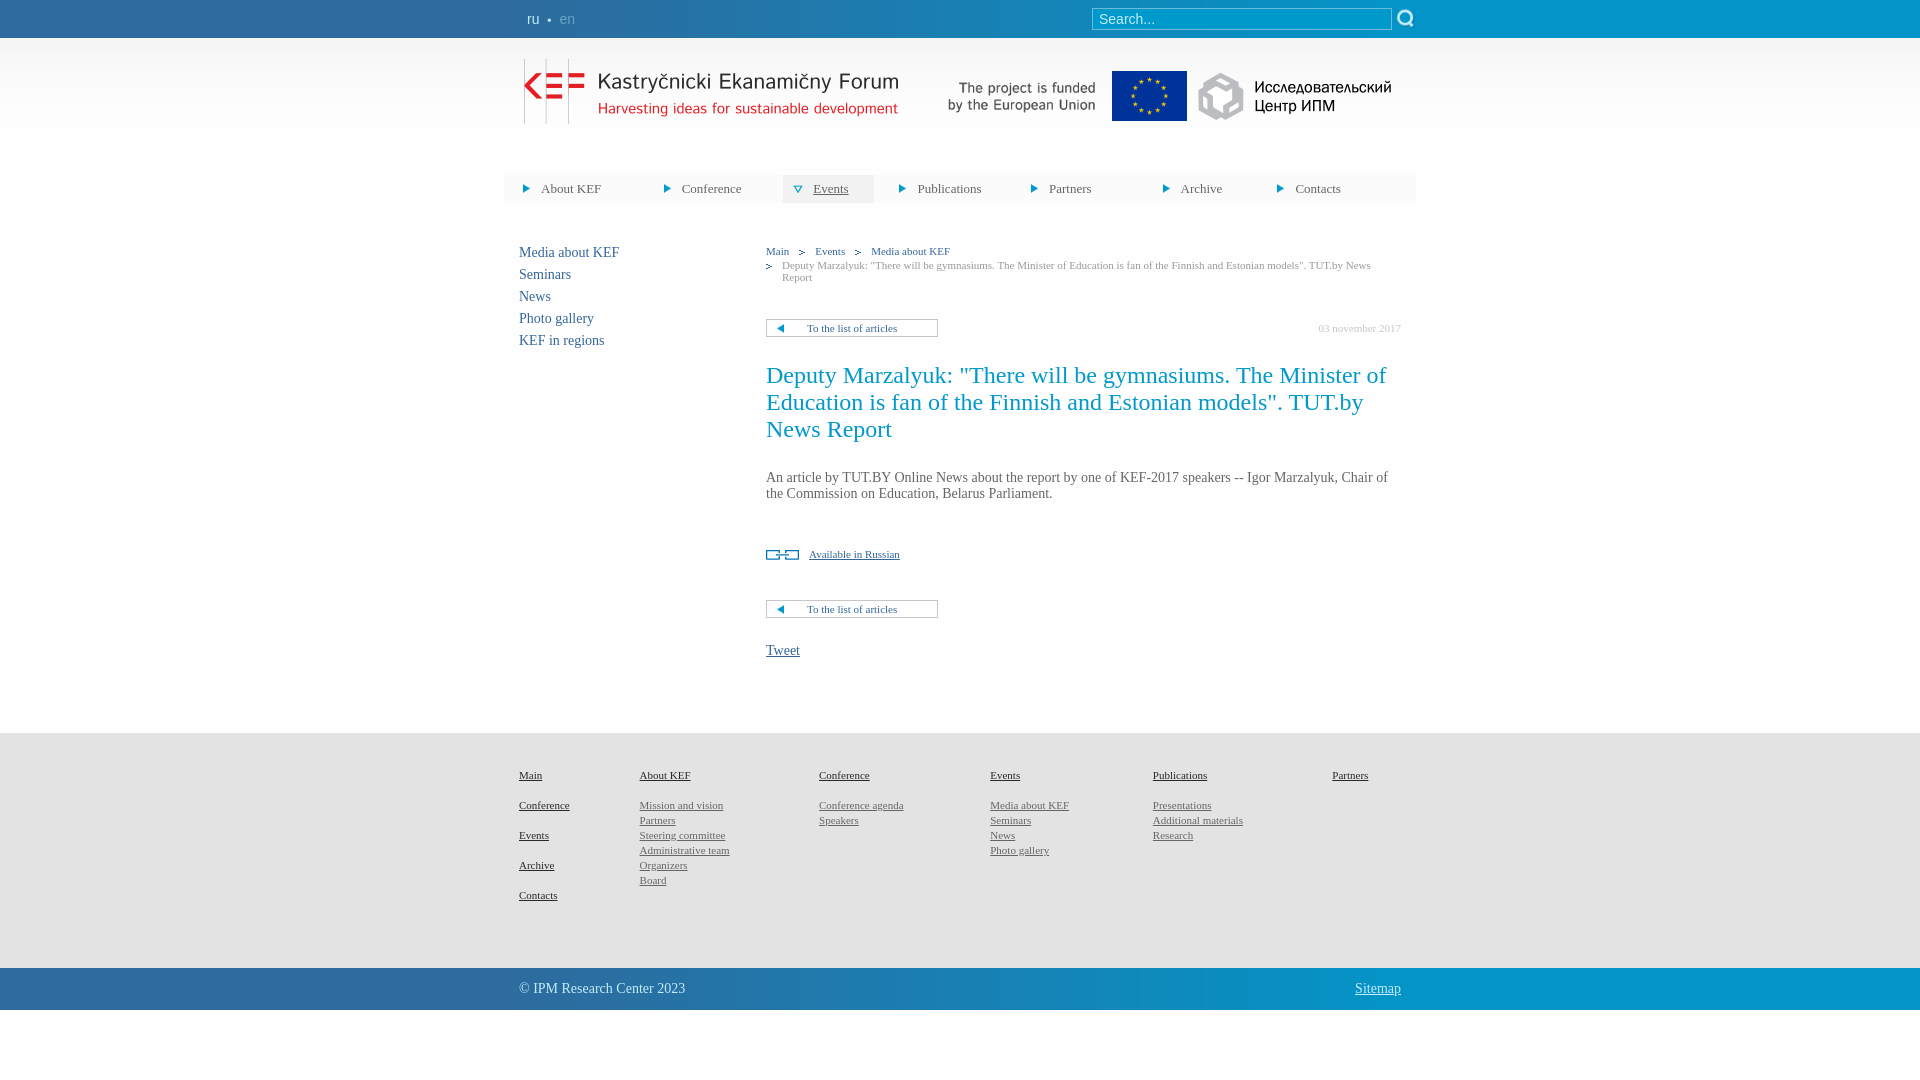  I want to click on ru, so click(533, 19).